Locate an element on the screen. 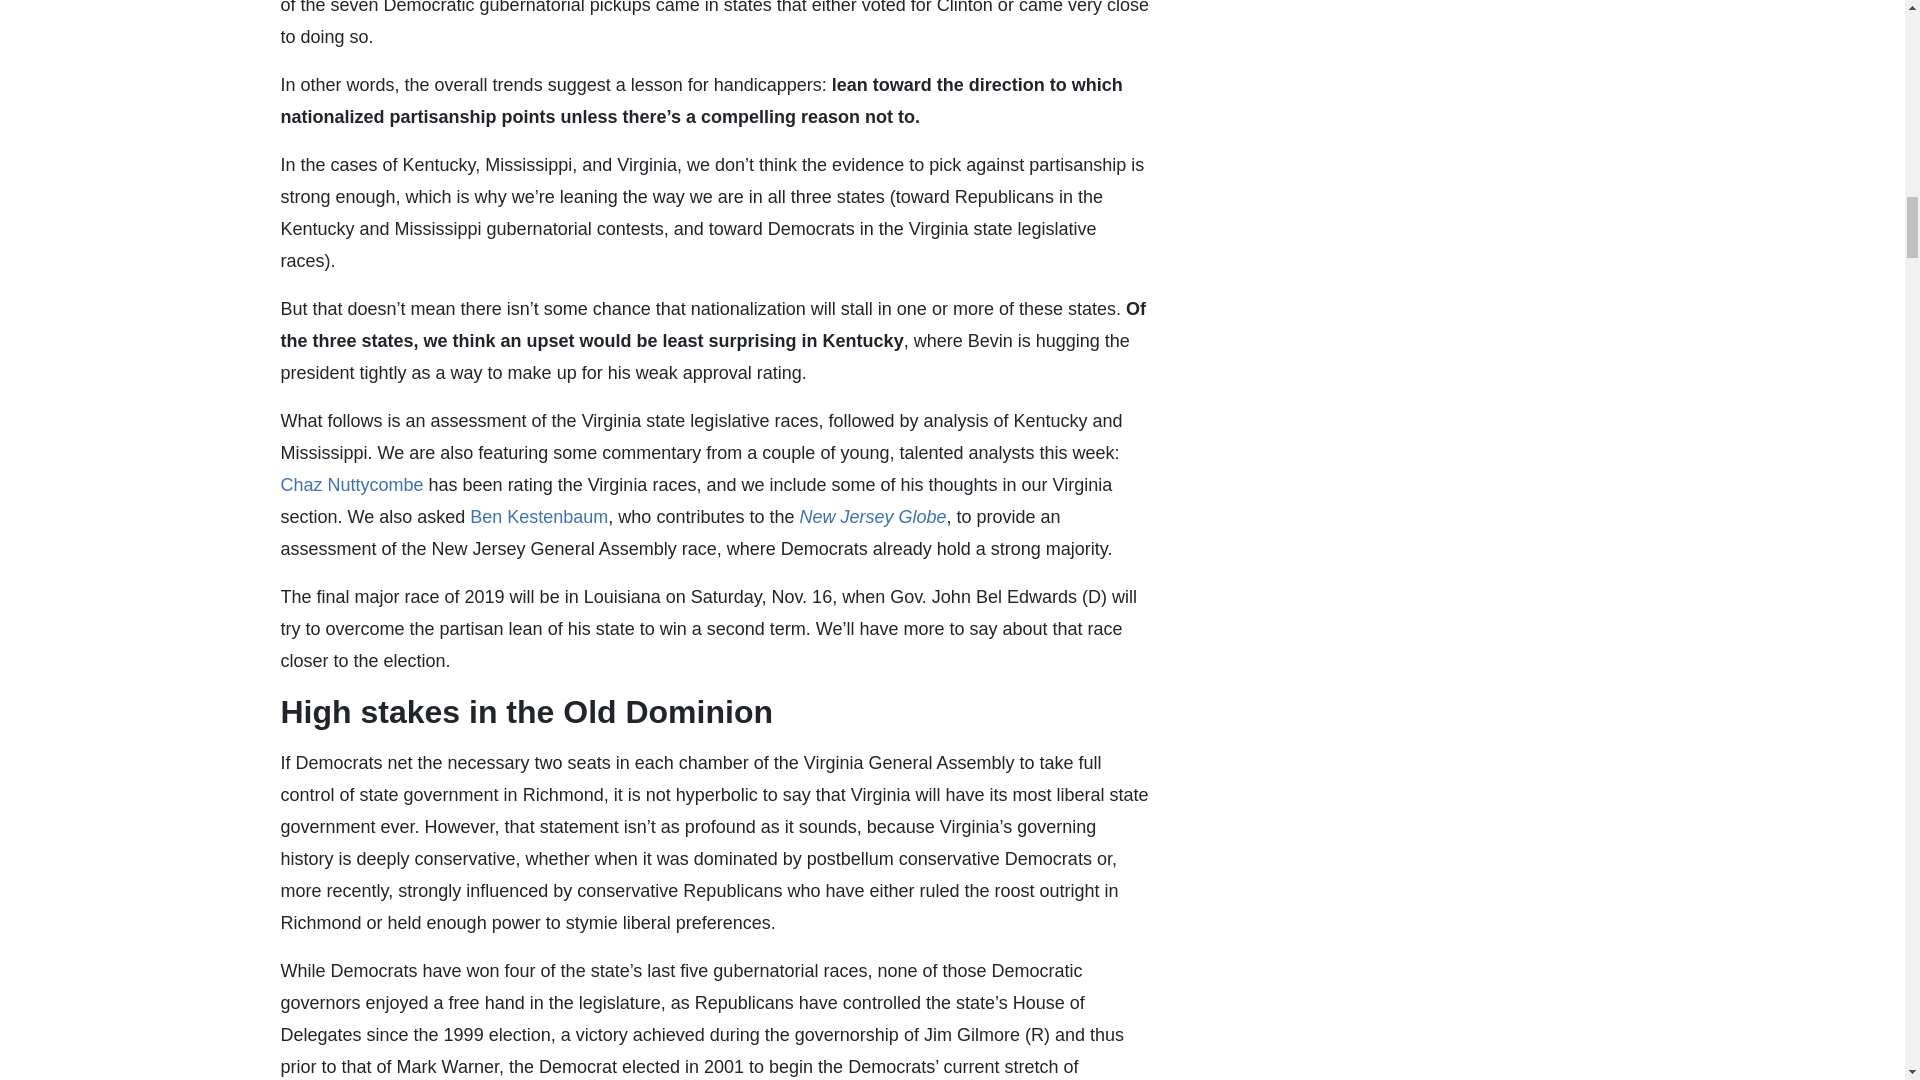 The height and width of the screenshot is (1080, 1920). New Jersey Globe is located at coordinates (872, 516).